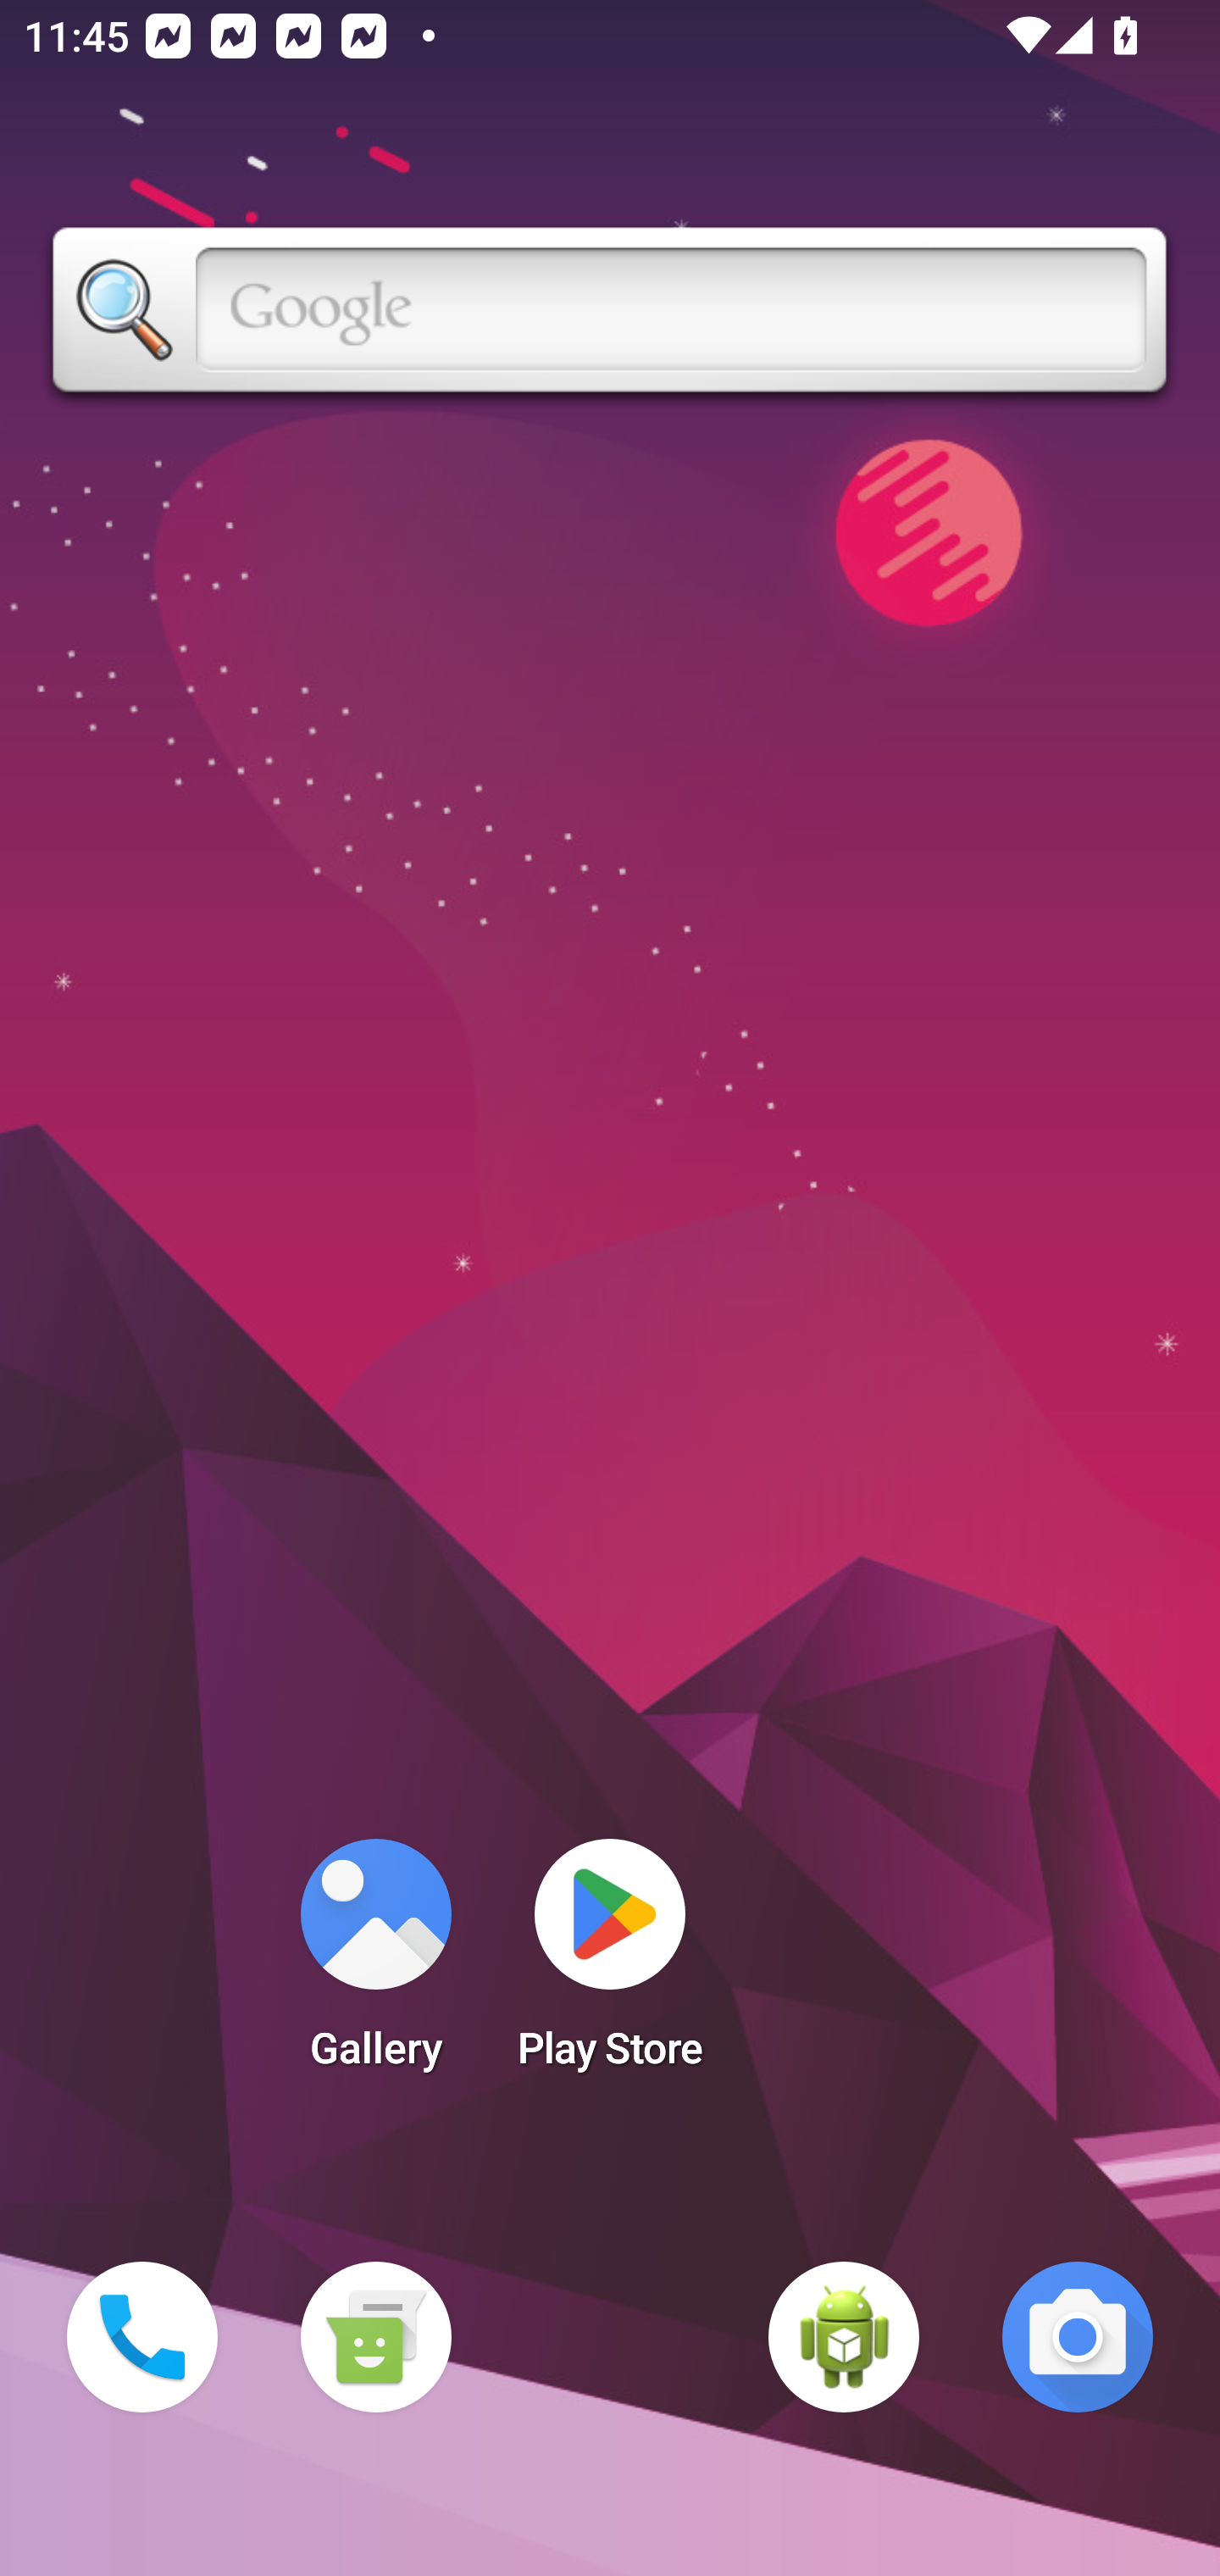  I want to click on Play Store, so click(610, 1964).